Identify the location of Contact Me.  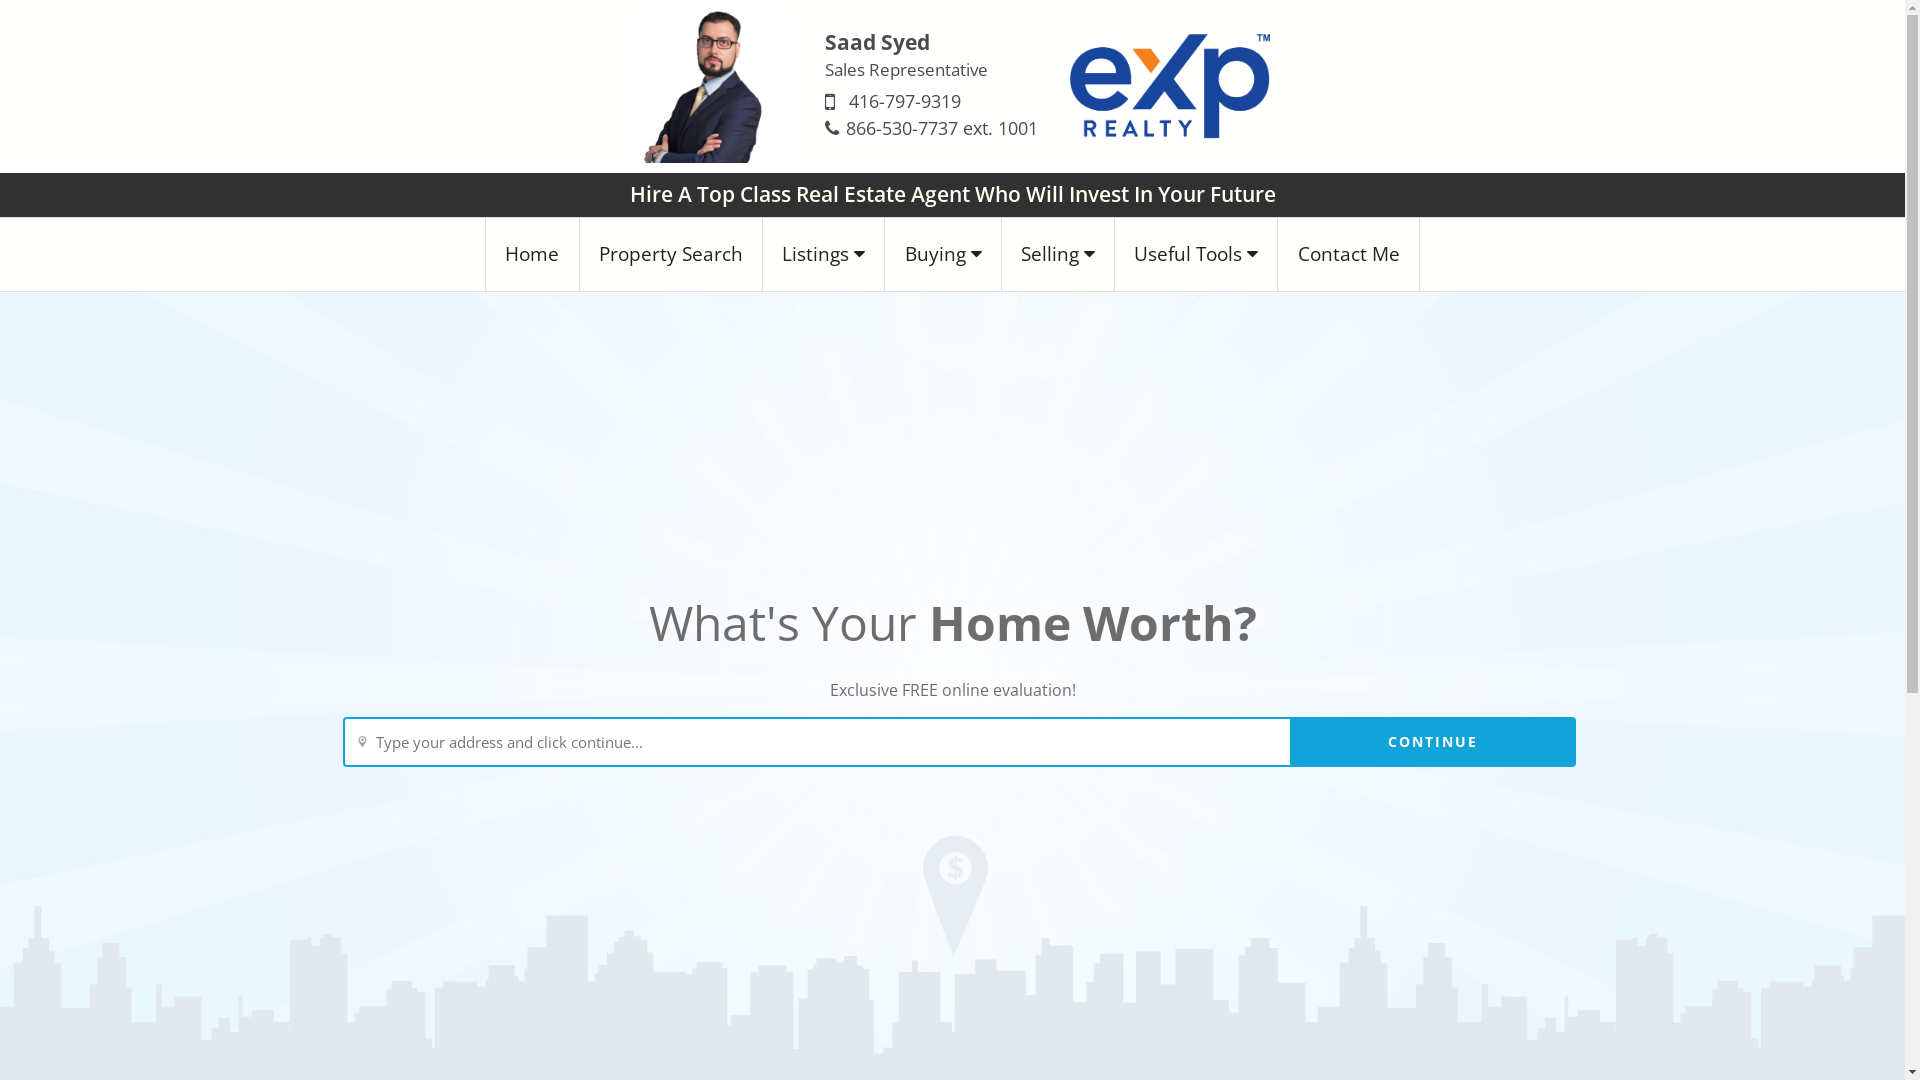
(1348, 254).